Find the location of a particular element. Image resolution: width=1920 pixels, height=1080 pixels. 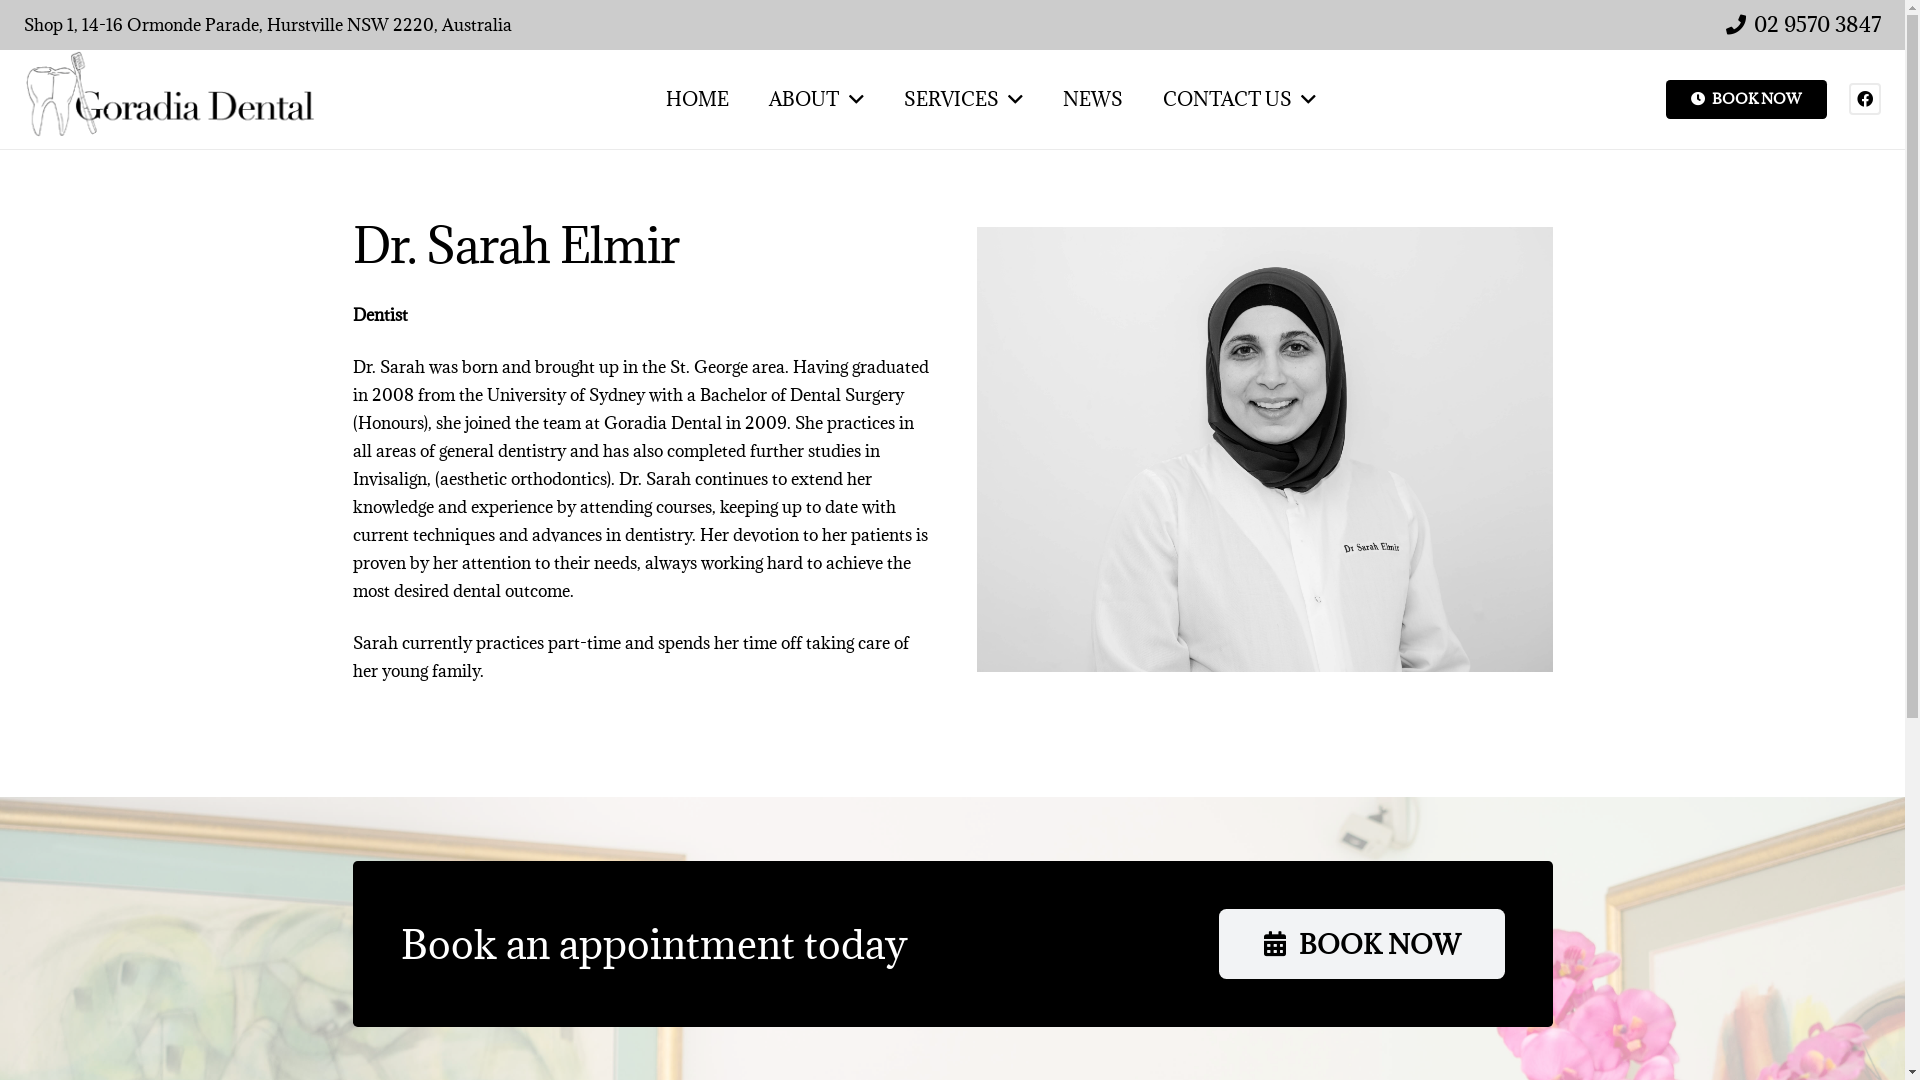

NEWS is located at coordinates (1093, 100).